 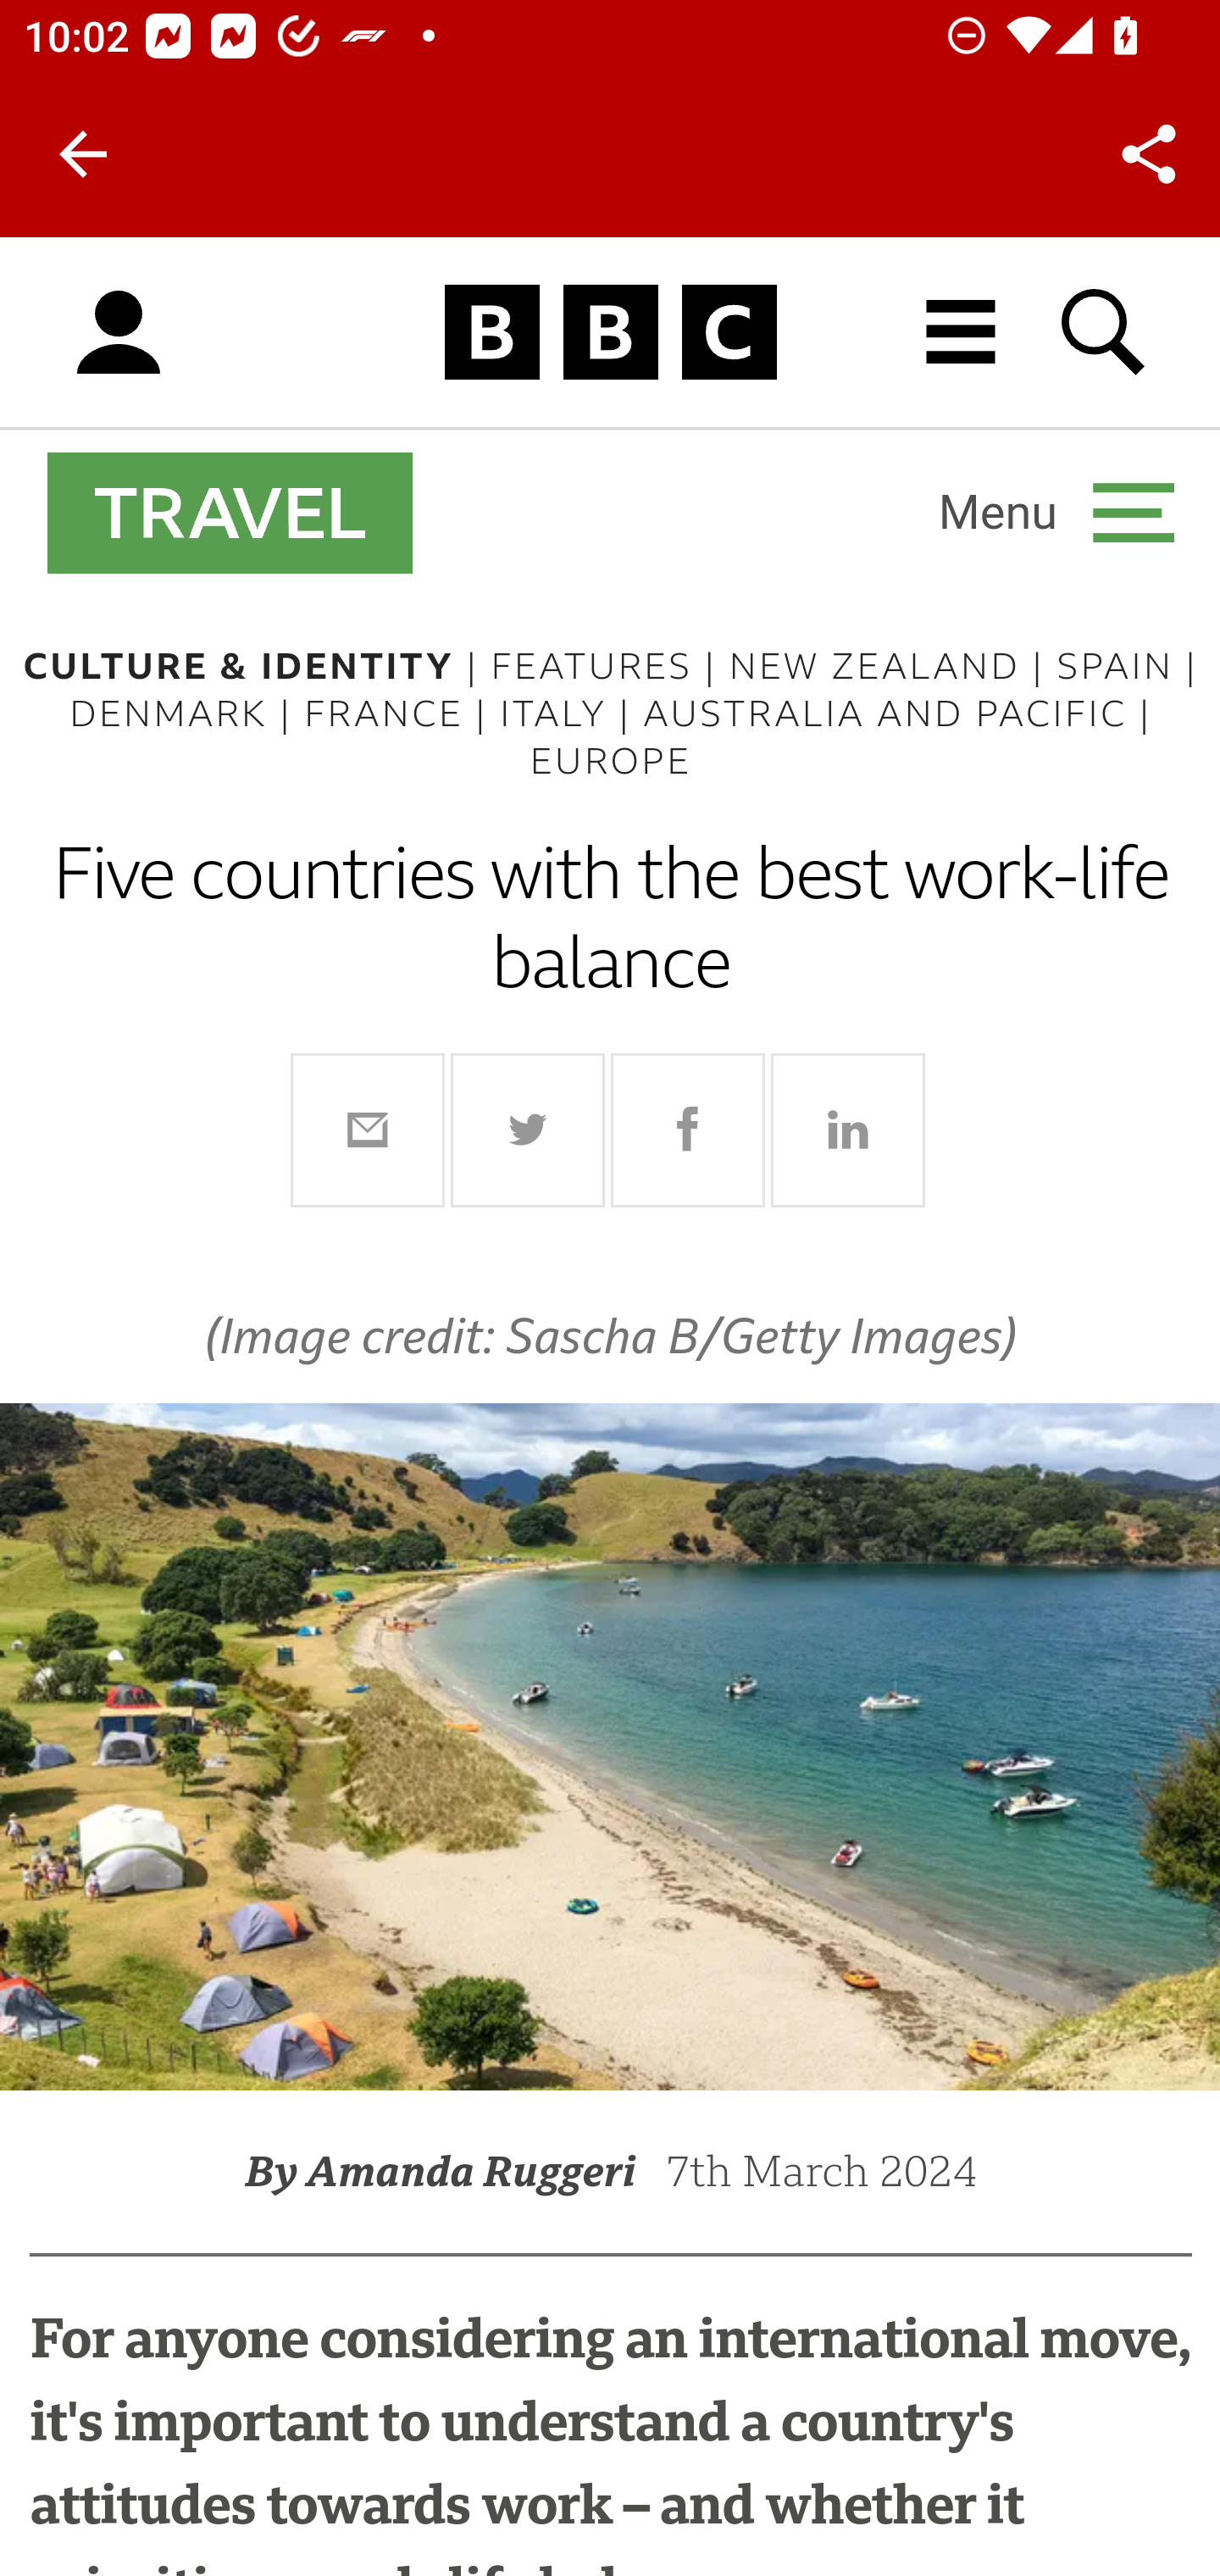 What do you see at coordinates (529, 1130) in the screenshot?
I see ` Share on Twitter  Share on Twitter` at bounding box center [529, 1130].